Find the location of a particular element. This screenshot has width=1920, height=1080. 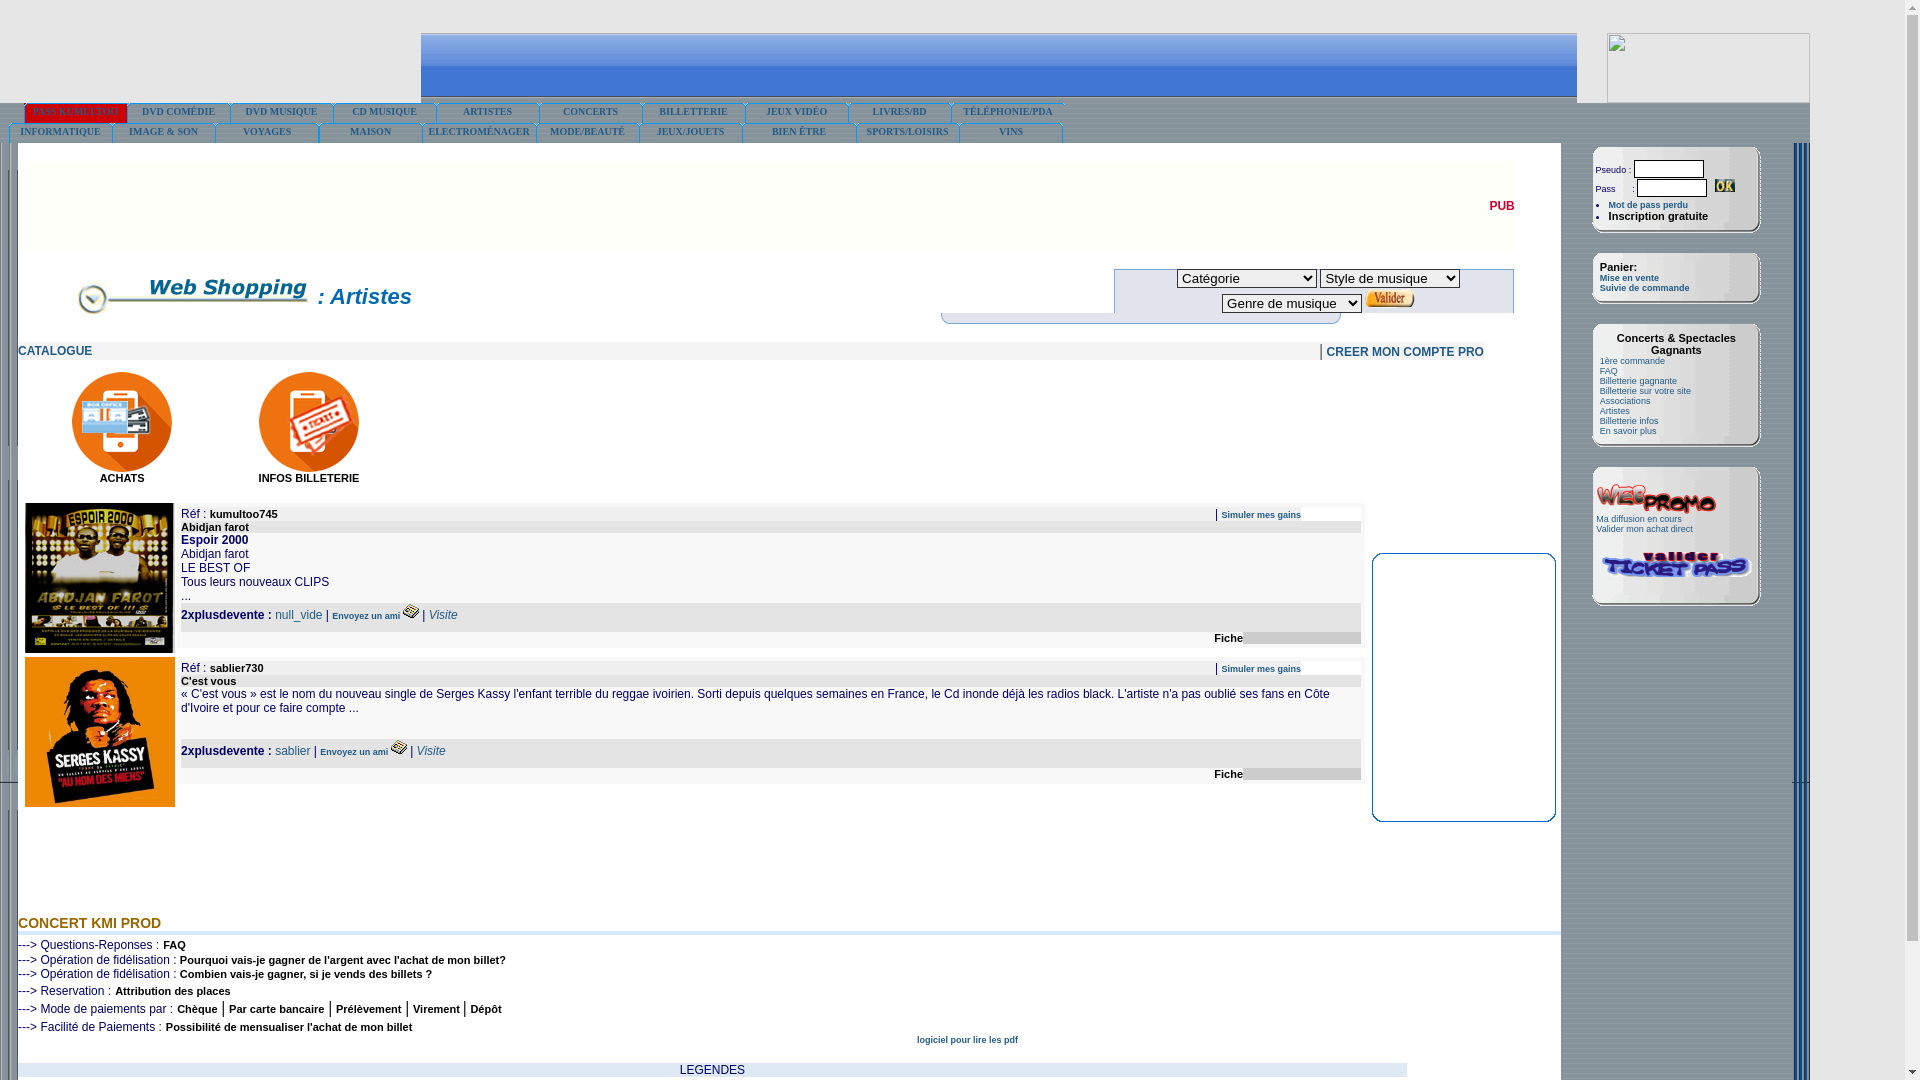

ACHATS is located at coordinates (122, 473).